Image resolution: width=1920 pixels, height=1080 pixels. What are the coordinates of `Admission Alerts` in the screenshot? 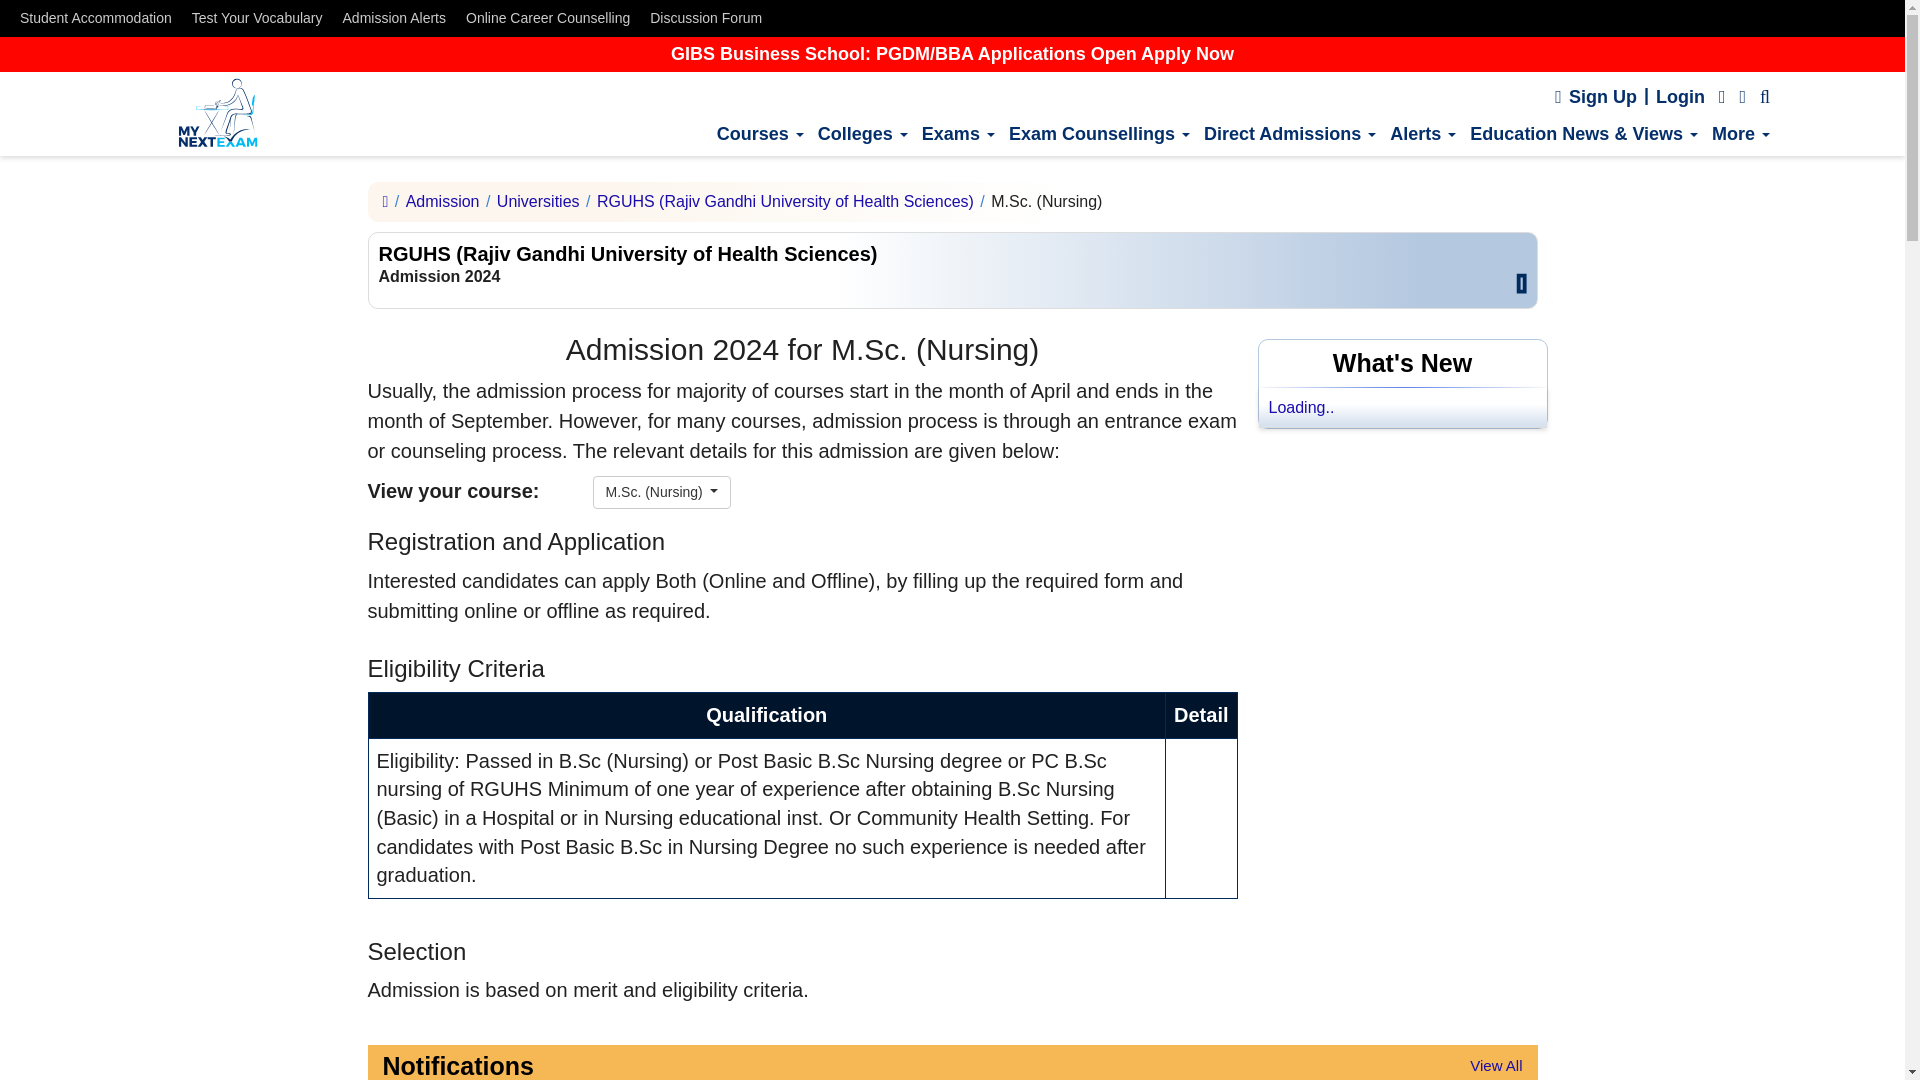 It's located at (394, 18).